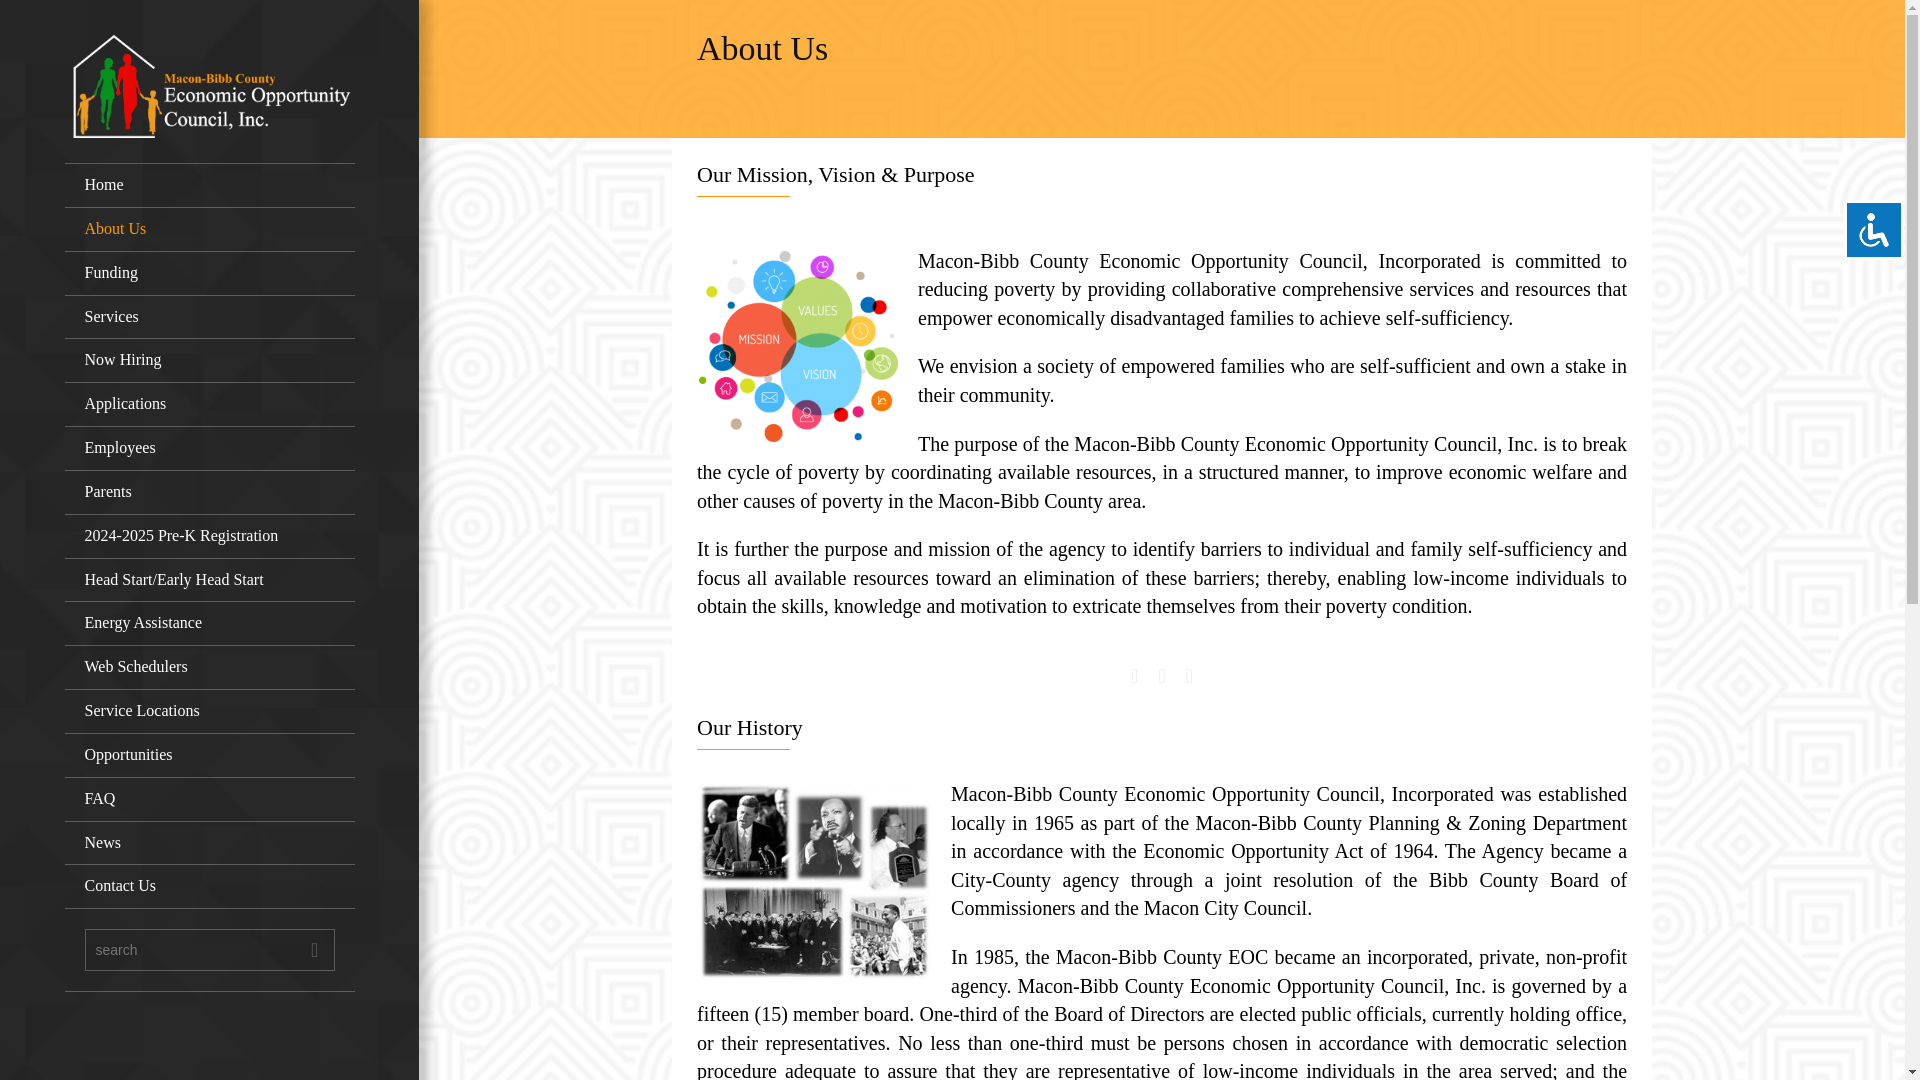 The image size is (1920, 1080). What do you see at coordinates (210, 844) in the screenshot?
I see `News` at bounding box center [210, 844].